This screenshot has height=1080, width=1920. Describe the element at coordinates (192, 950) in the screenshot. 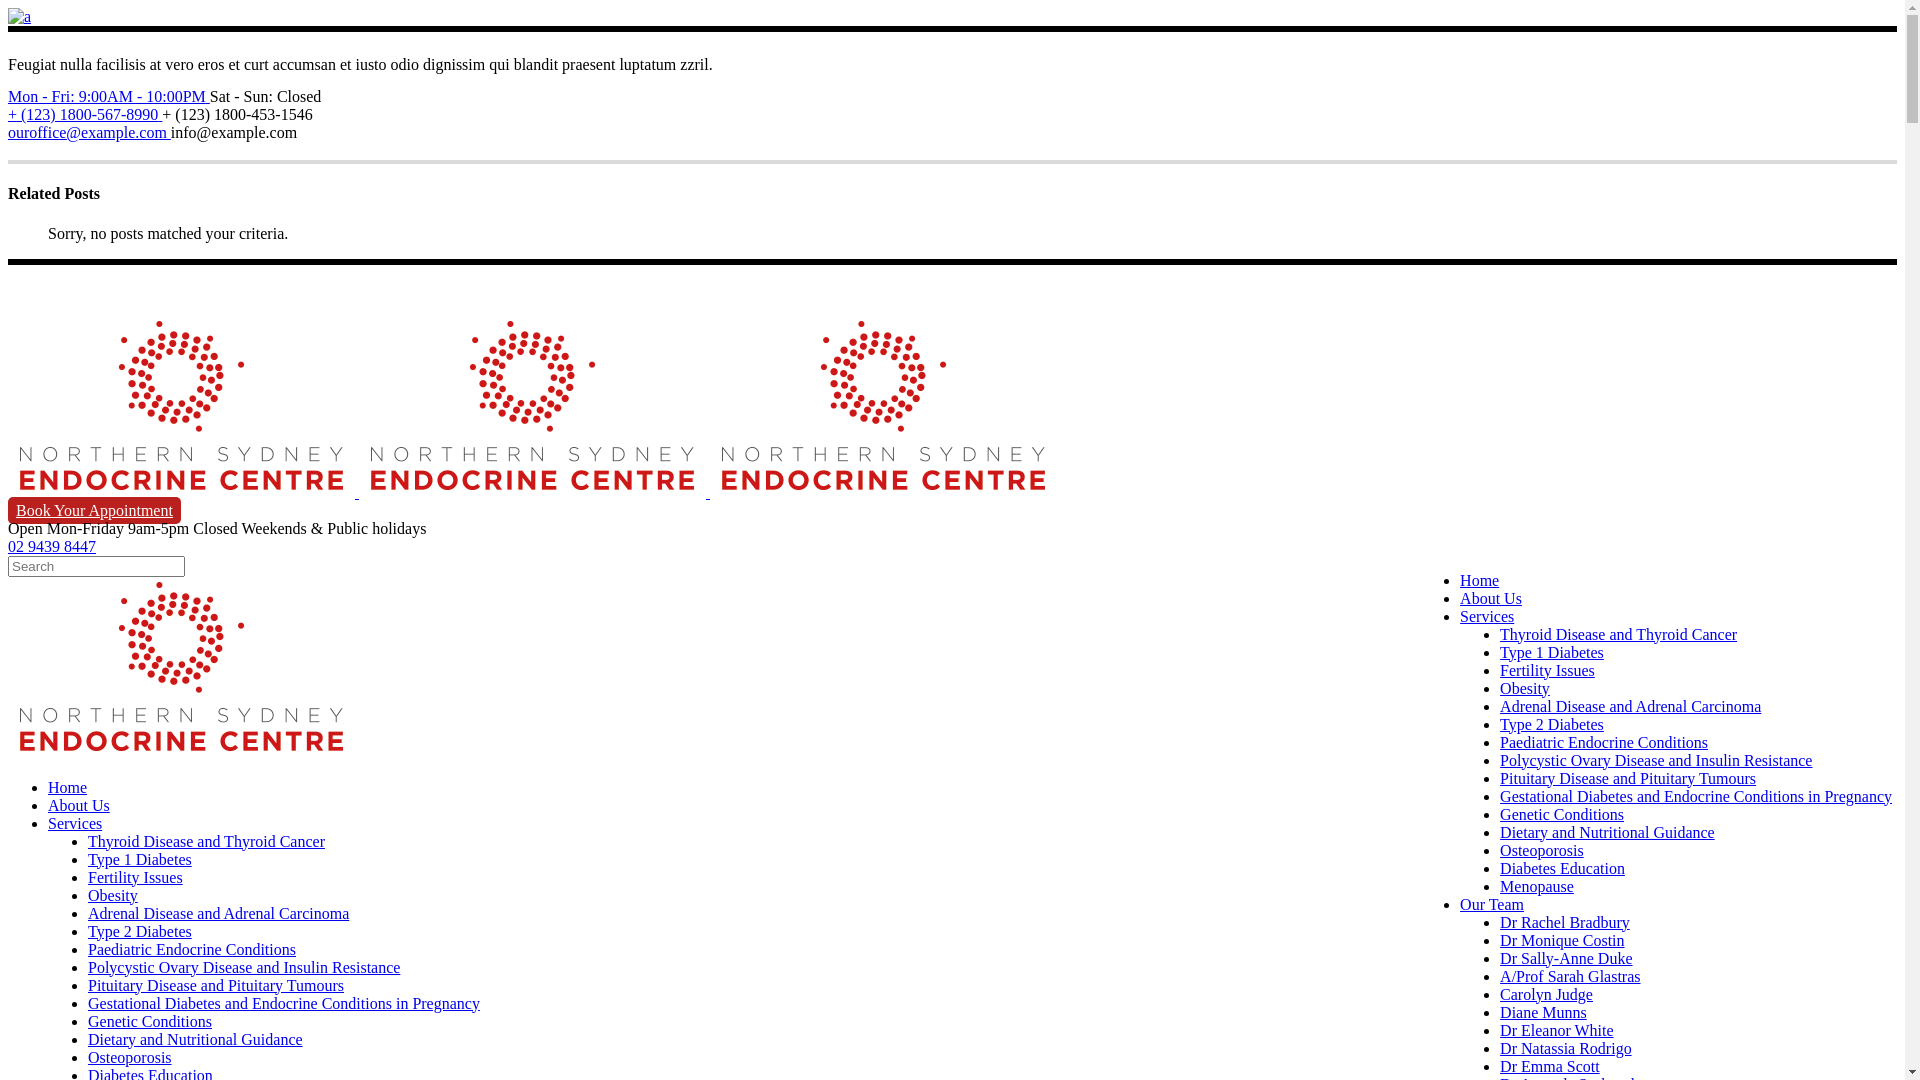

I see `Paediatric Endocrine Conditions` at that location.